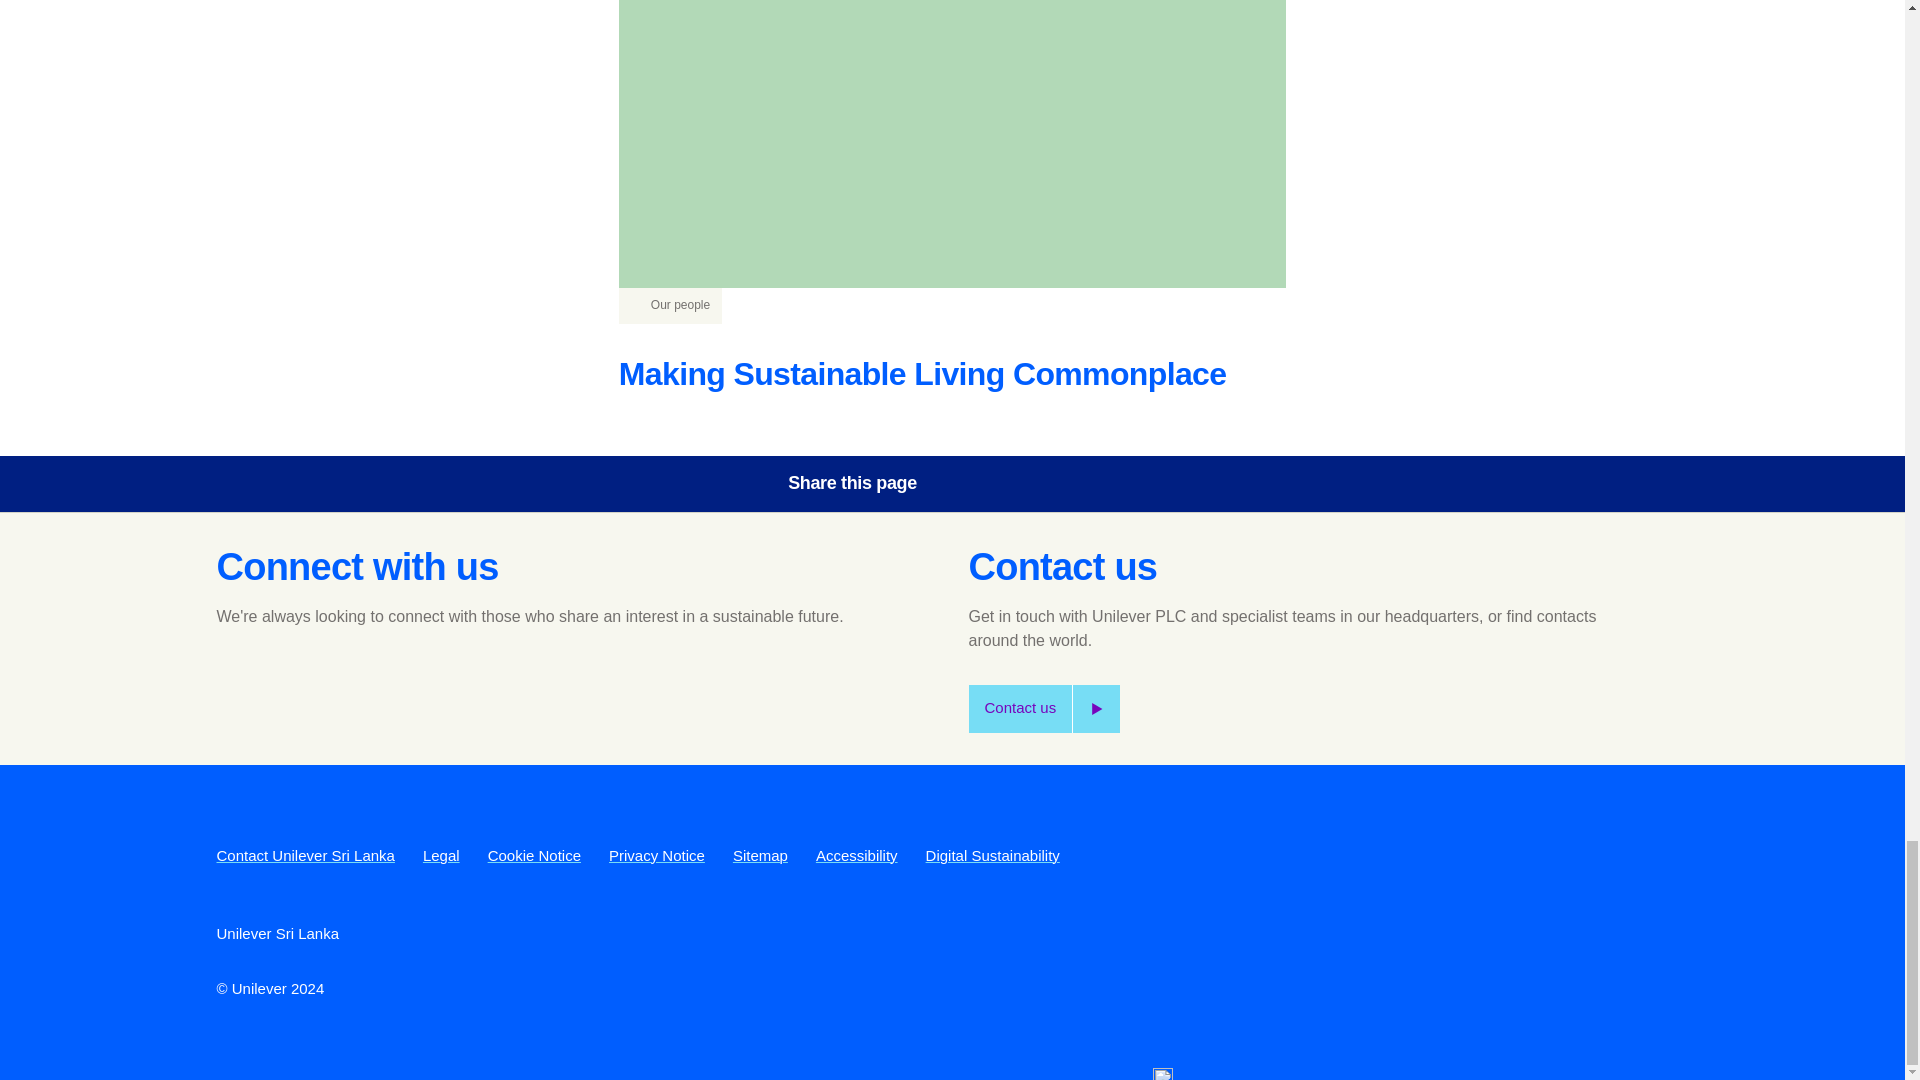 The image size is (1920, 1080). Describe the element at coordinates (656, 855) in the screenshot. I see `Privacy Notice` at that location.